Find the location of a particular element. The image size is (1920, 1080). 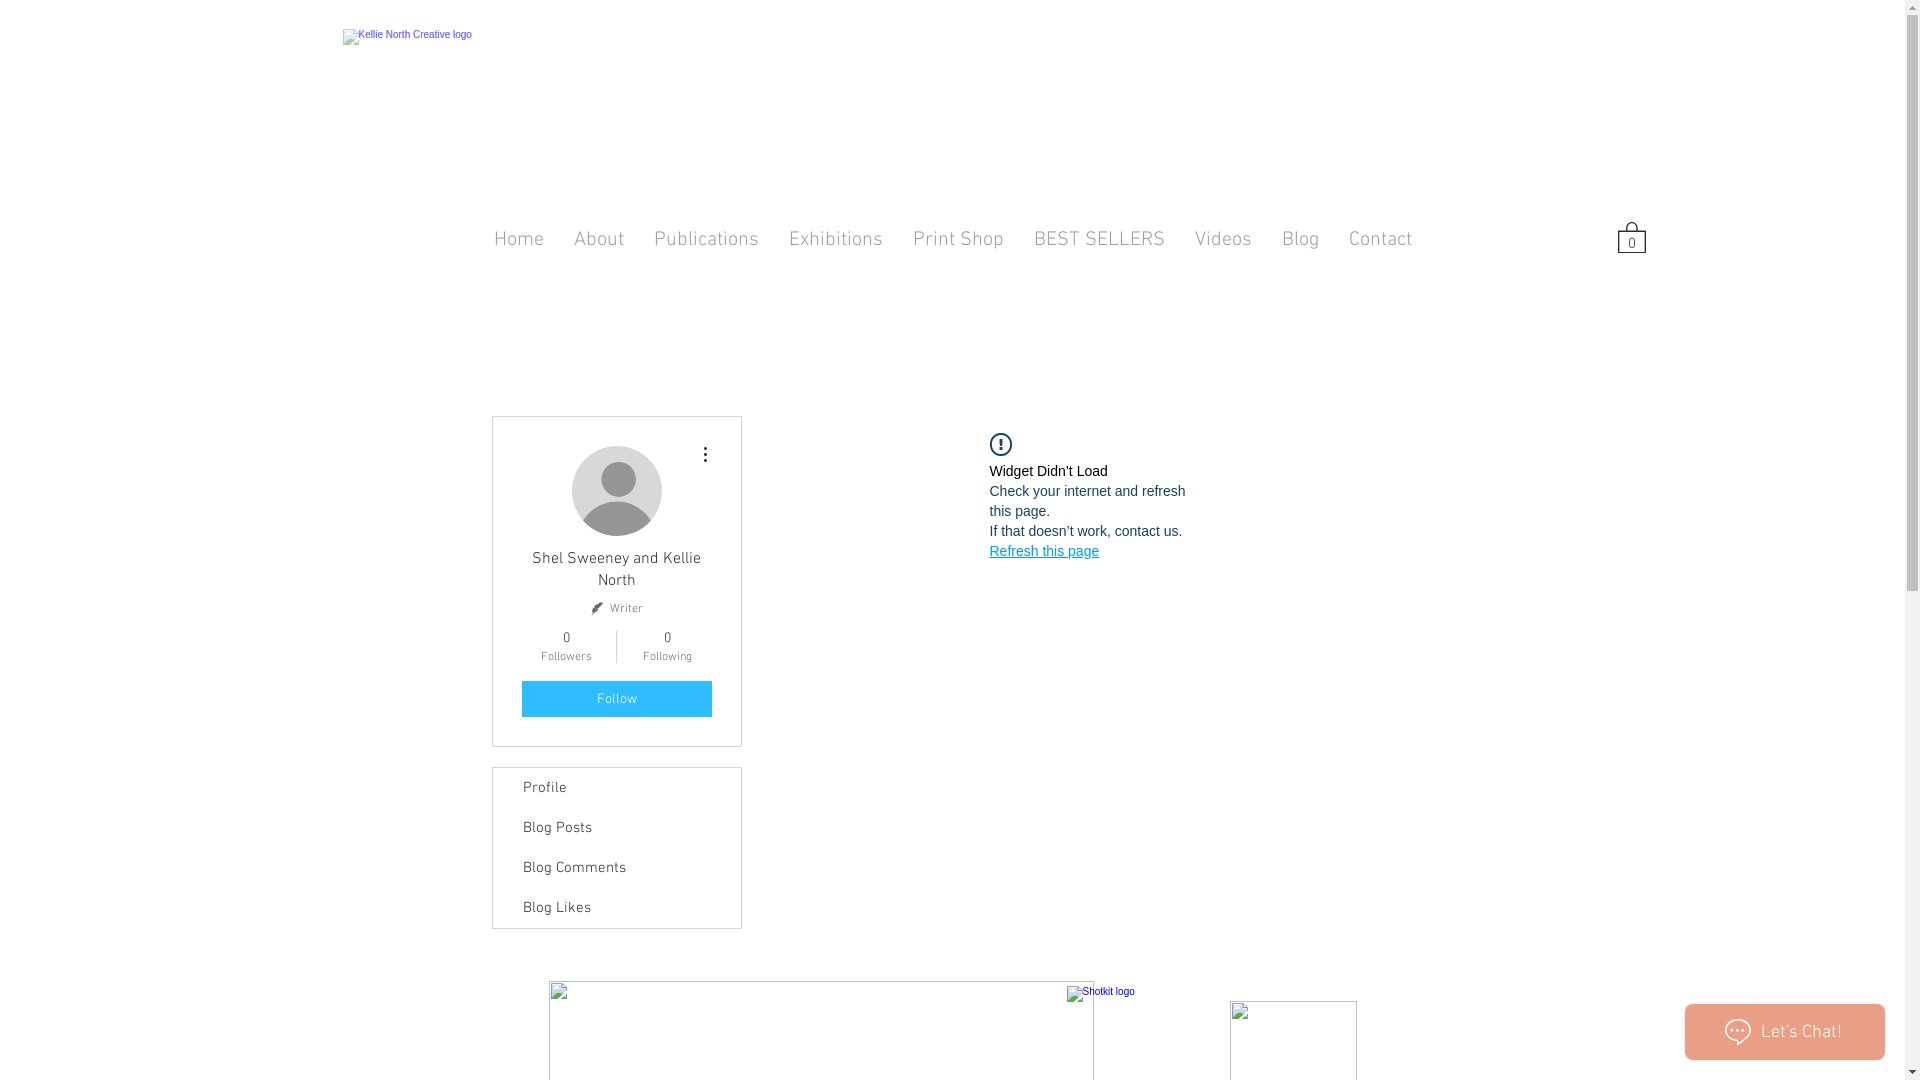

Blog Posts is located at coordinates (616, 828).